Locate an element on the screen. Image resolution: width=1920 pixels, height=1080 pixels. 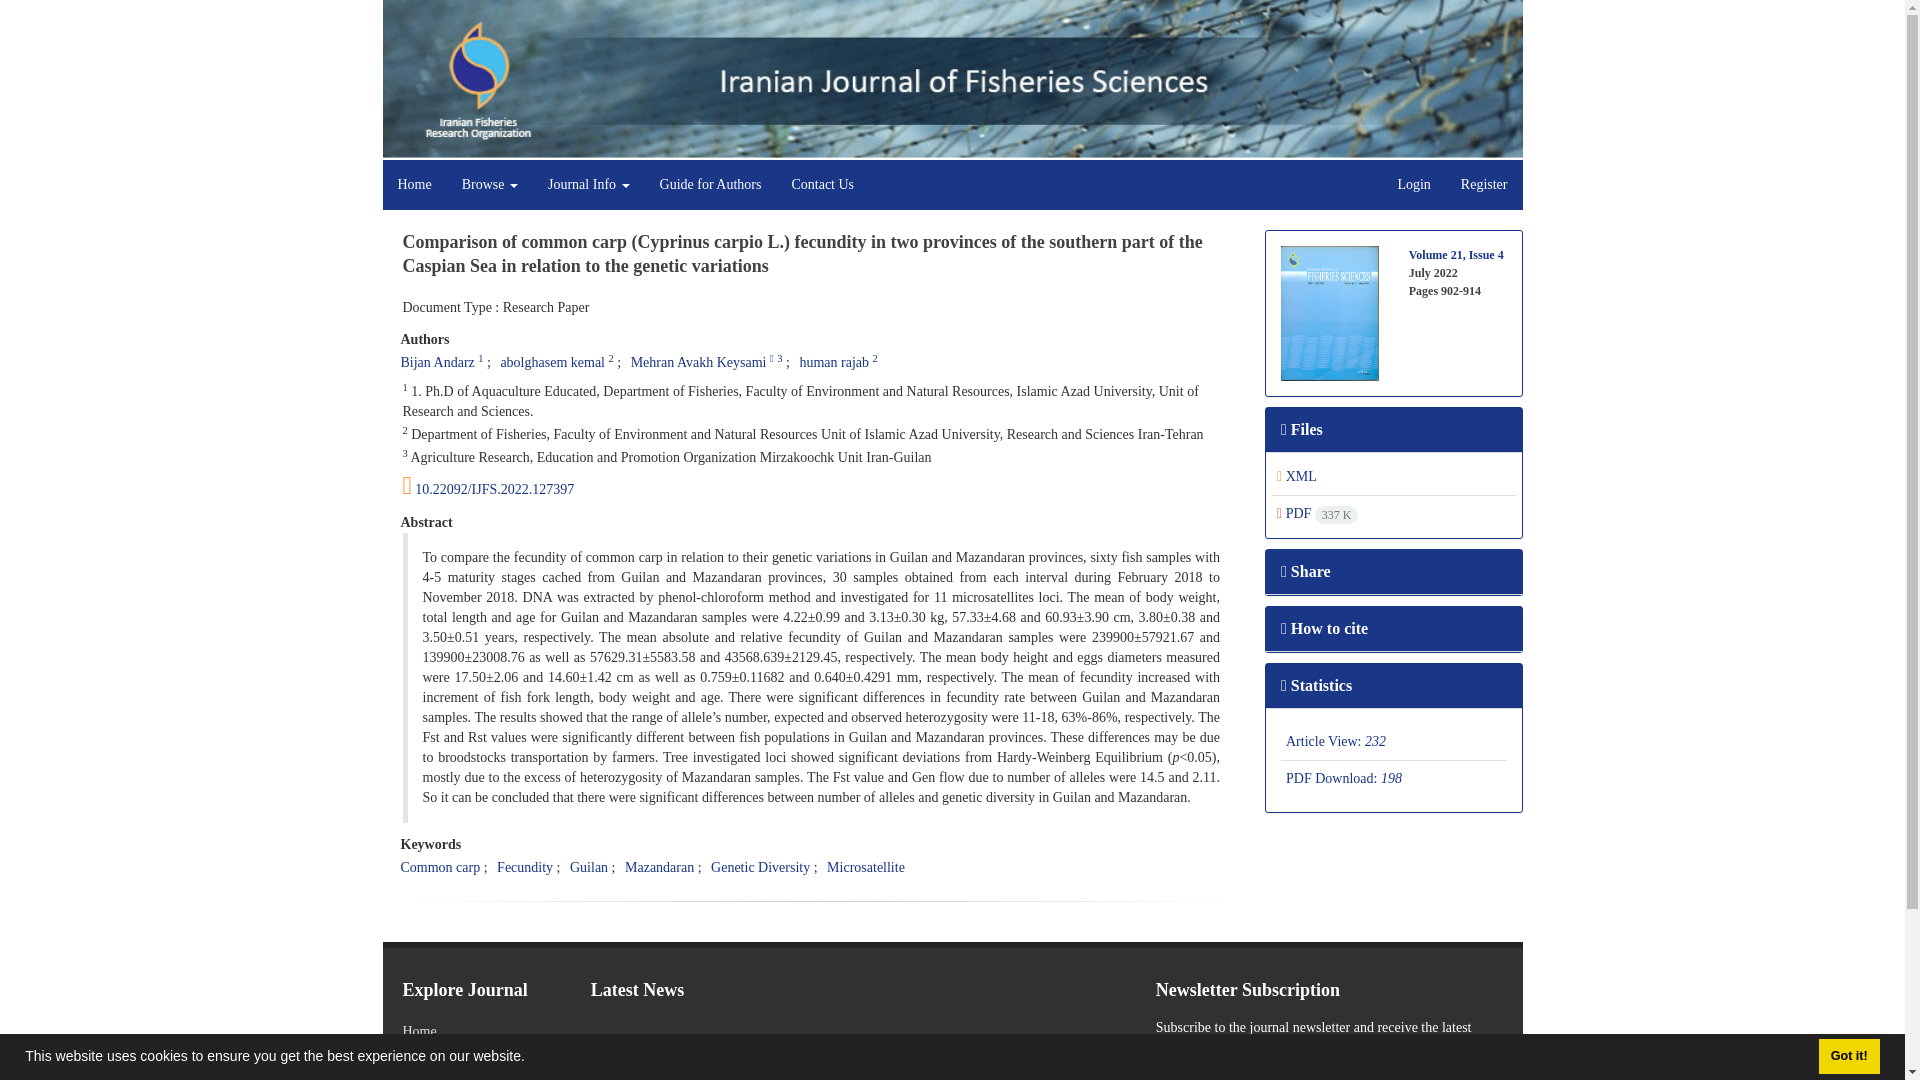
Mazandaran is located at coordinates (659, 866).